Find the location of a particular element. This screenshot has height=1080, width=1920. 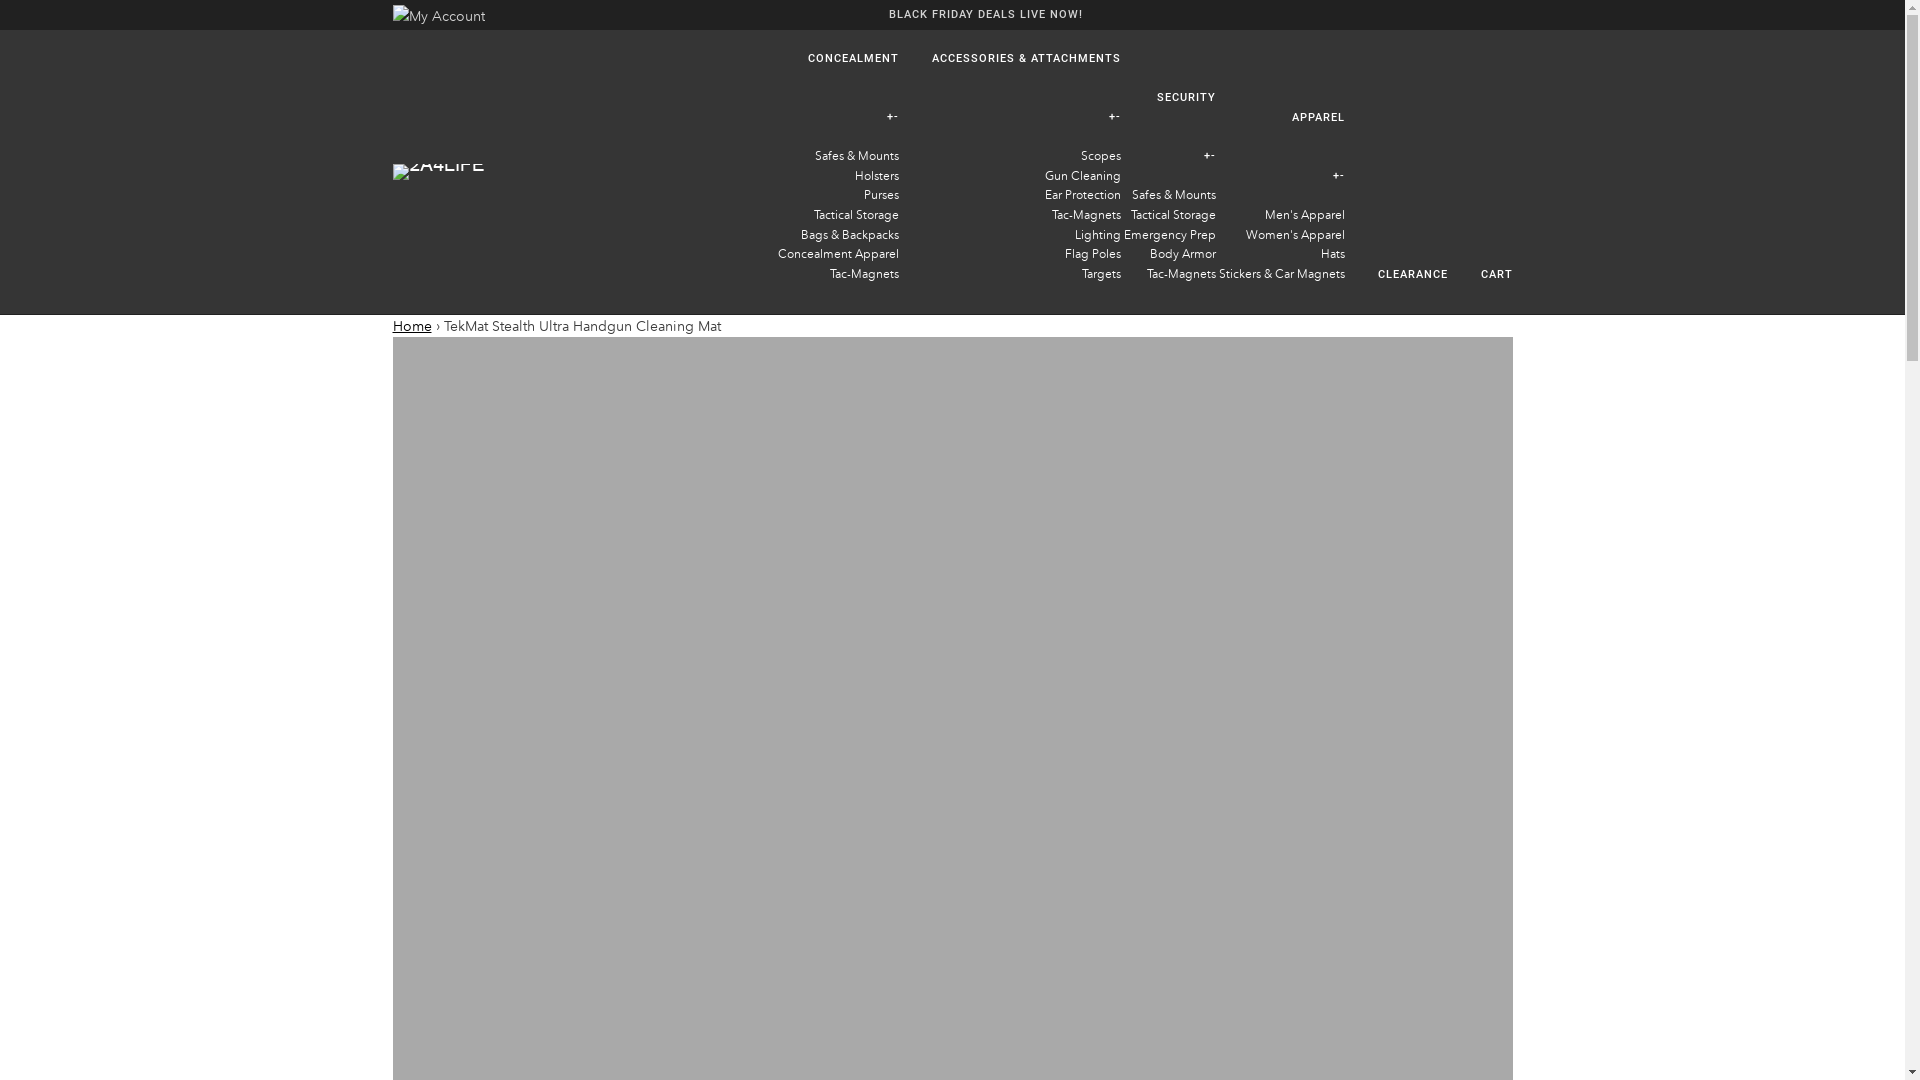

Purses is located at coordinates (876, 194).